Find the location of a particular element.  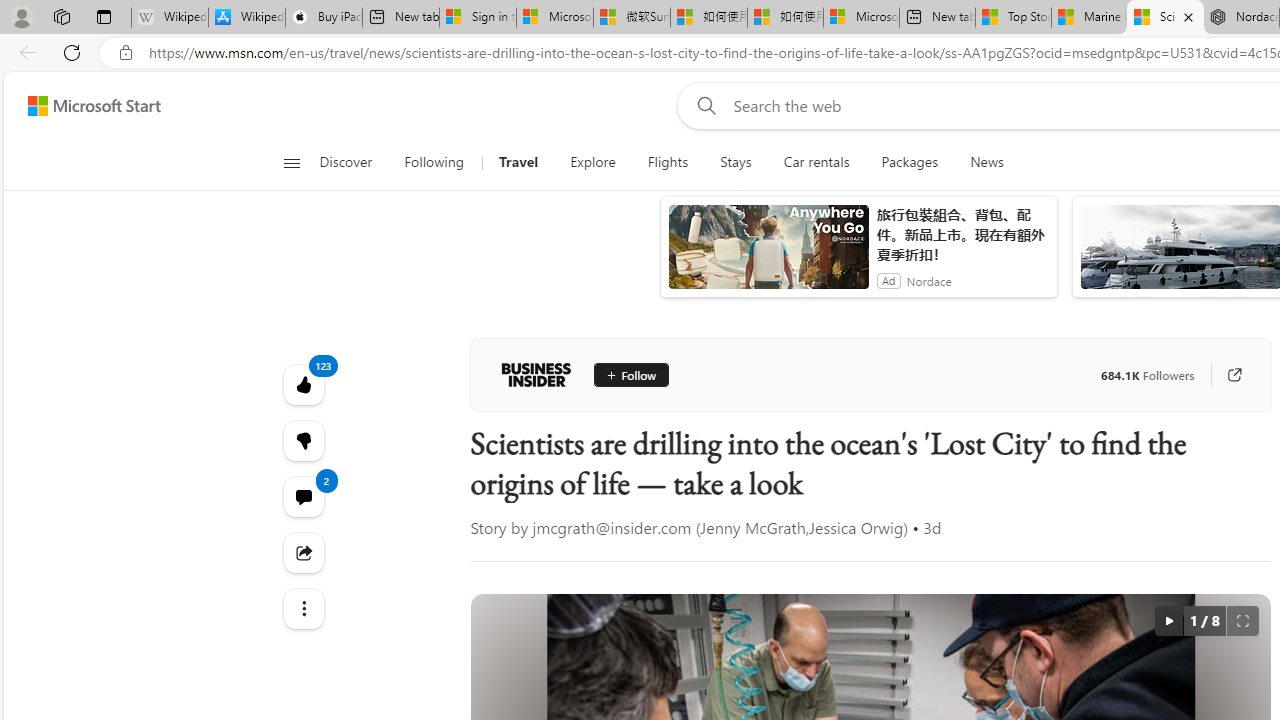

Tab actions menu is located at coordinates (104, 16).